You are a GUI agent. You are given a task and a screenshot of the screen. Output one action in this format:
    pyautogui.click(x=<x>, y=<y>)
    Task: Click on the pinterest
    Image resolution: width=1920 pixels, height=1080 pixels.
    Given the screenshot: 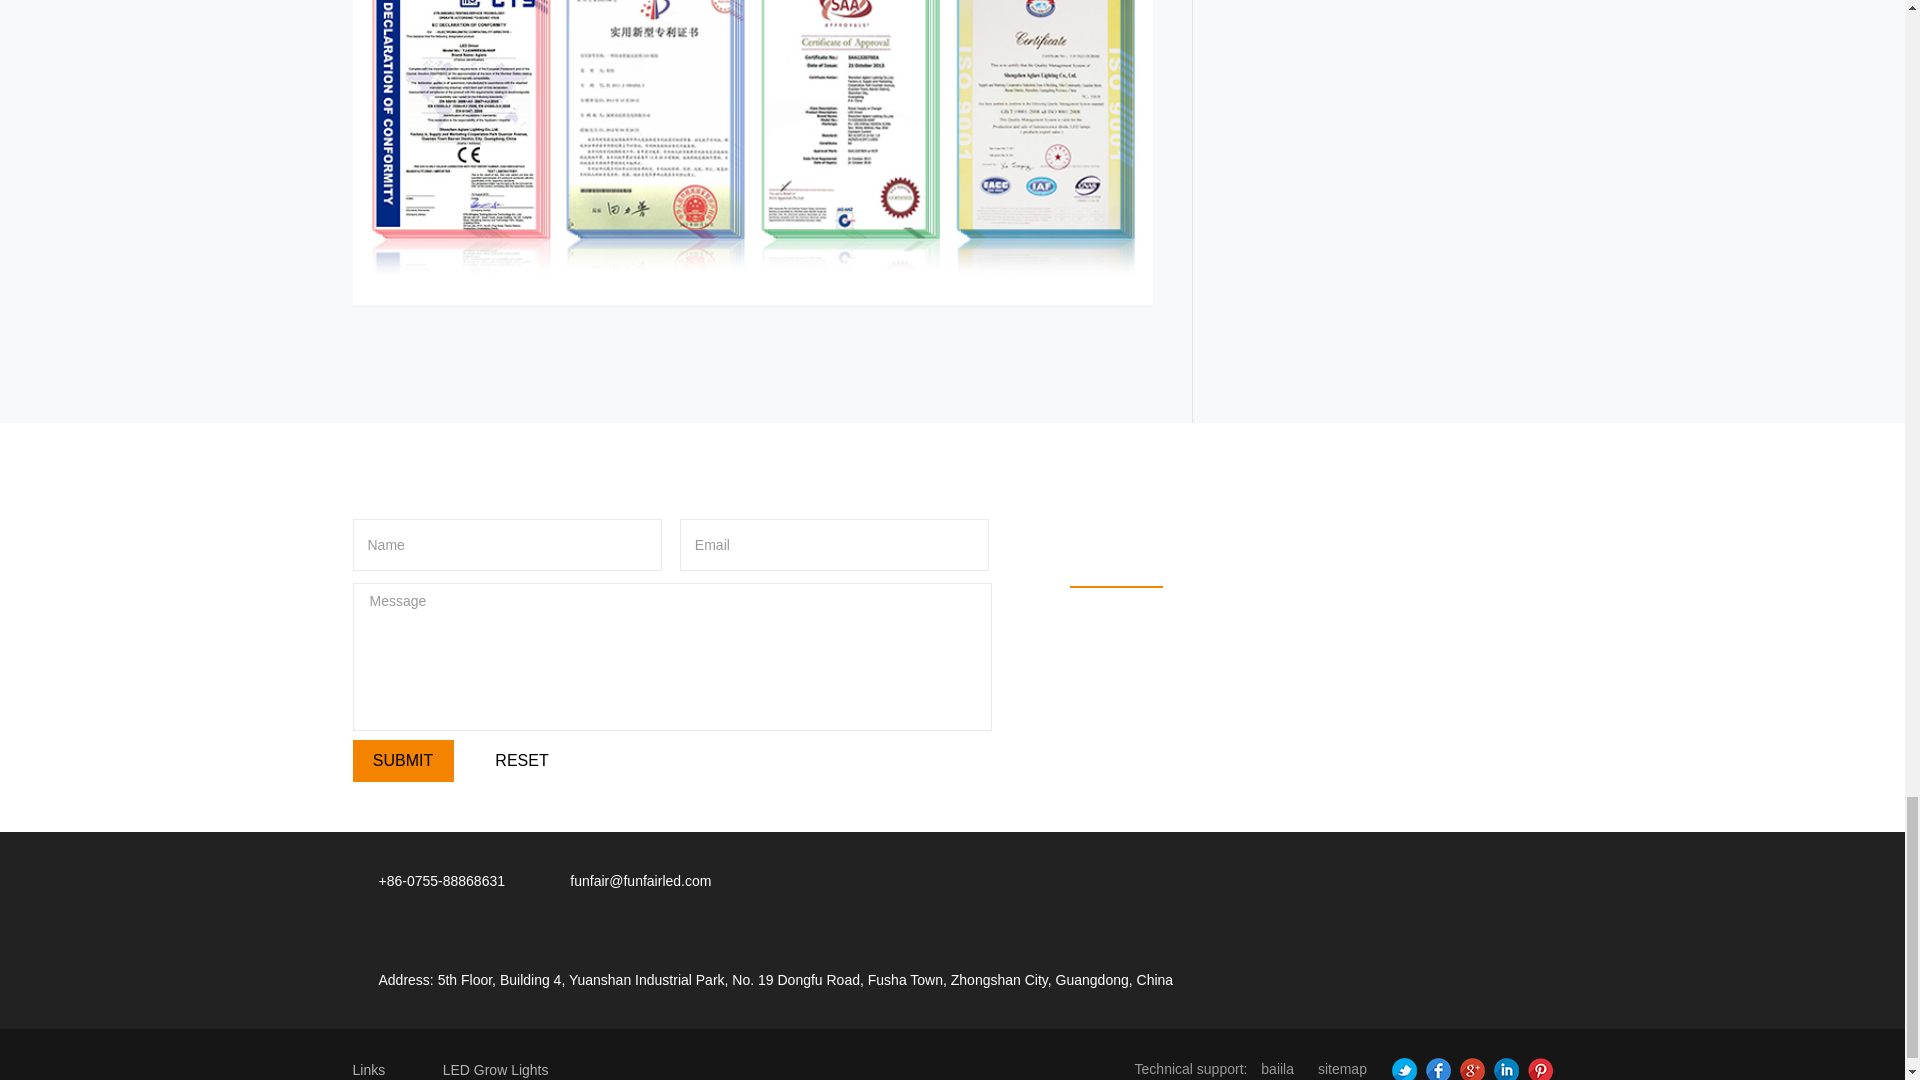 What is the action you would take?
    pyautogui.click(x=1536, y=1068)
    